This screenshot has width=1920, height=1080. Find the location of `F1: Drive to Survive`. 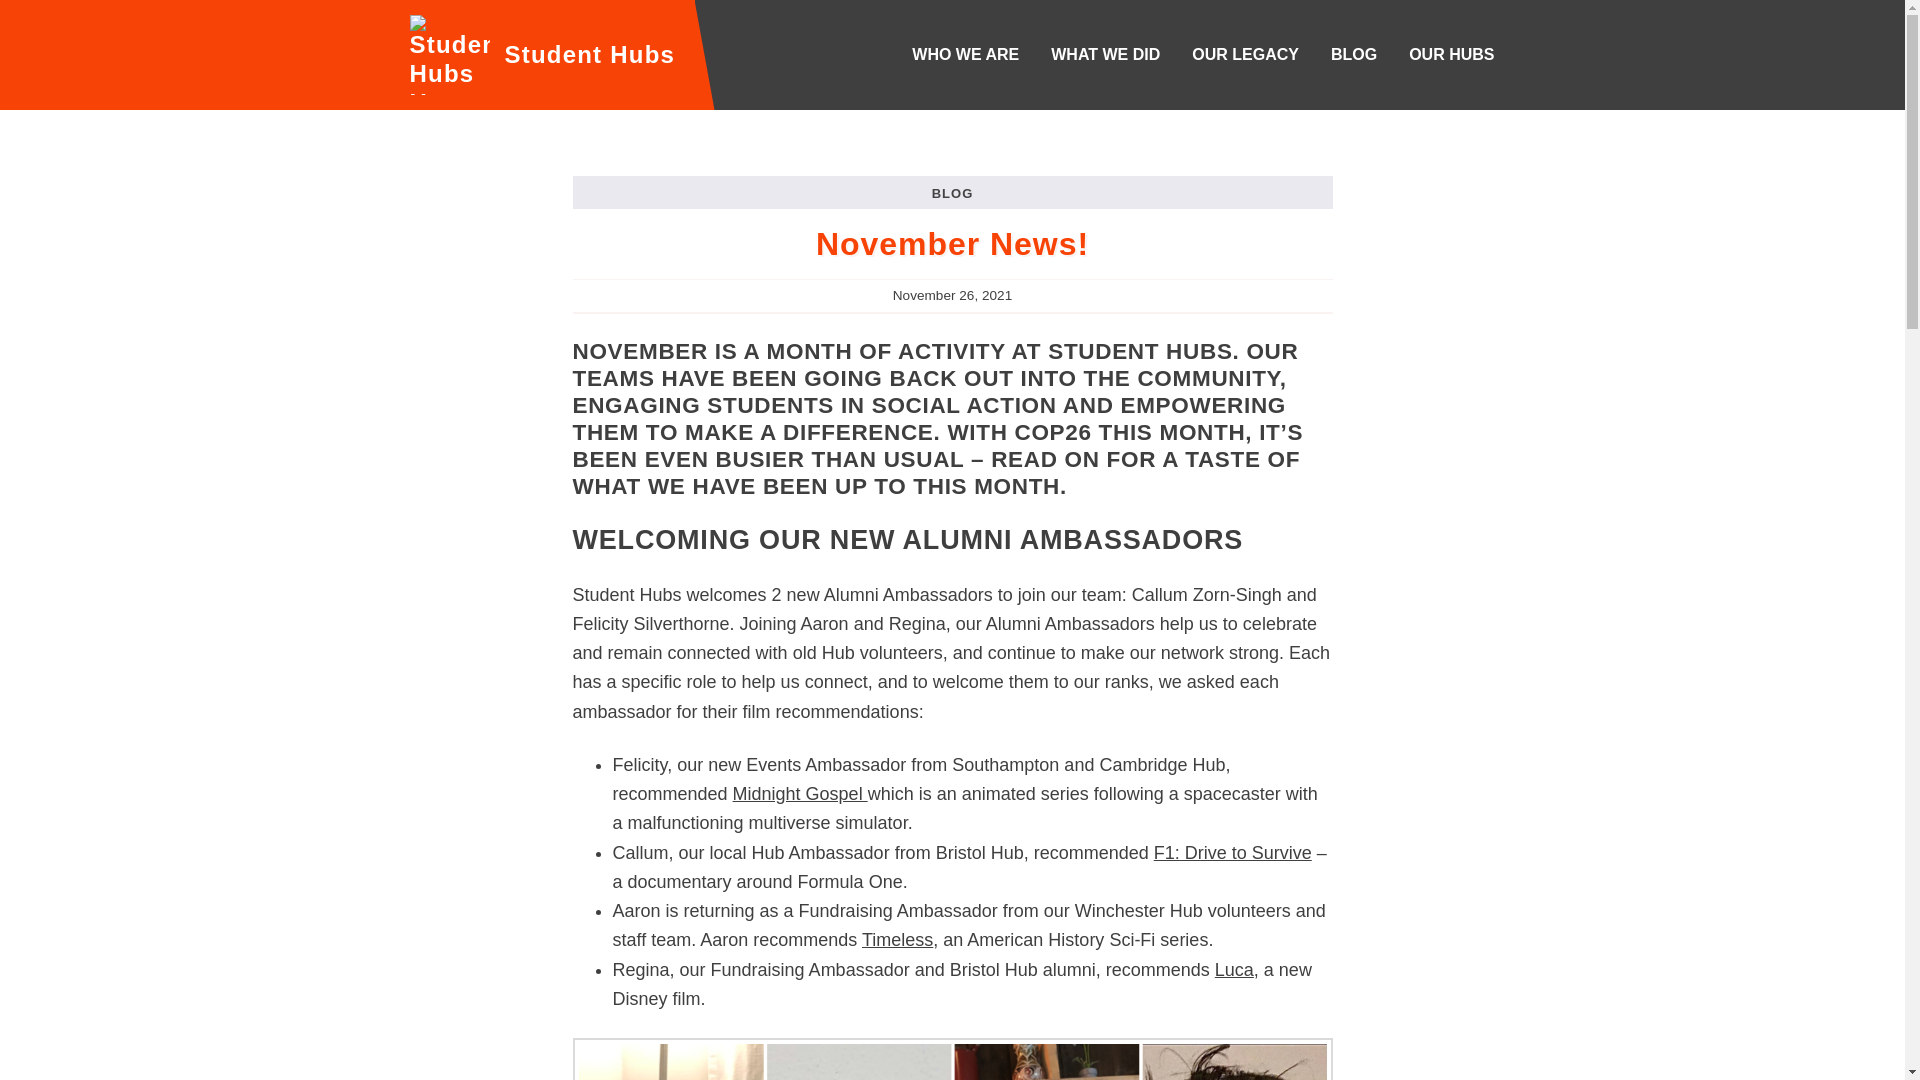

F1: Drive to Survive is located at coordinates (1232, 852).